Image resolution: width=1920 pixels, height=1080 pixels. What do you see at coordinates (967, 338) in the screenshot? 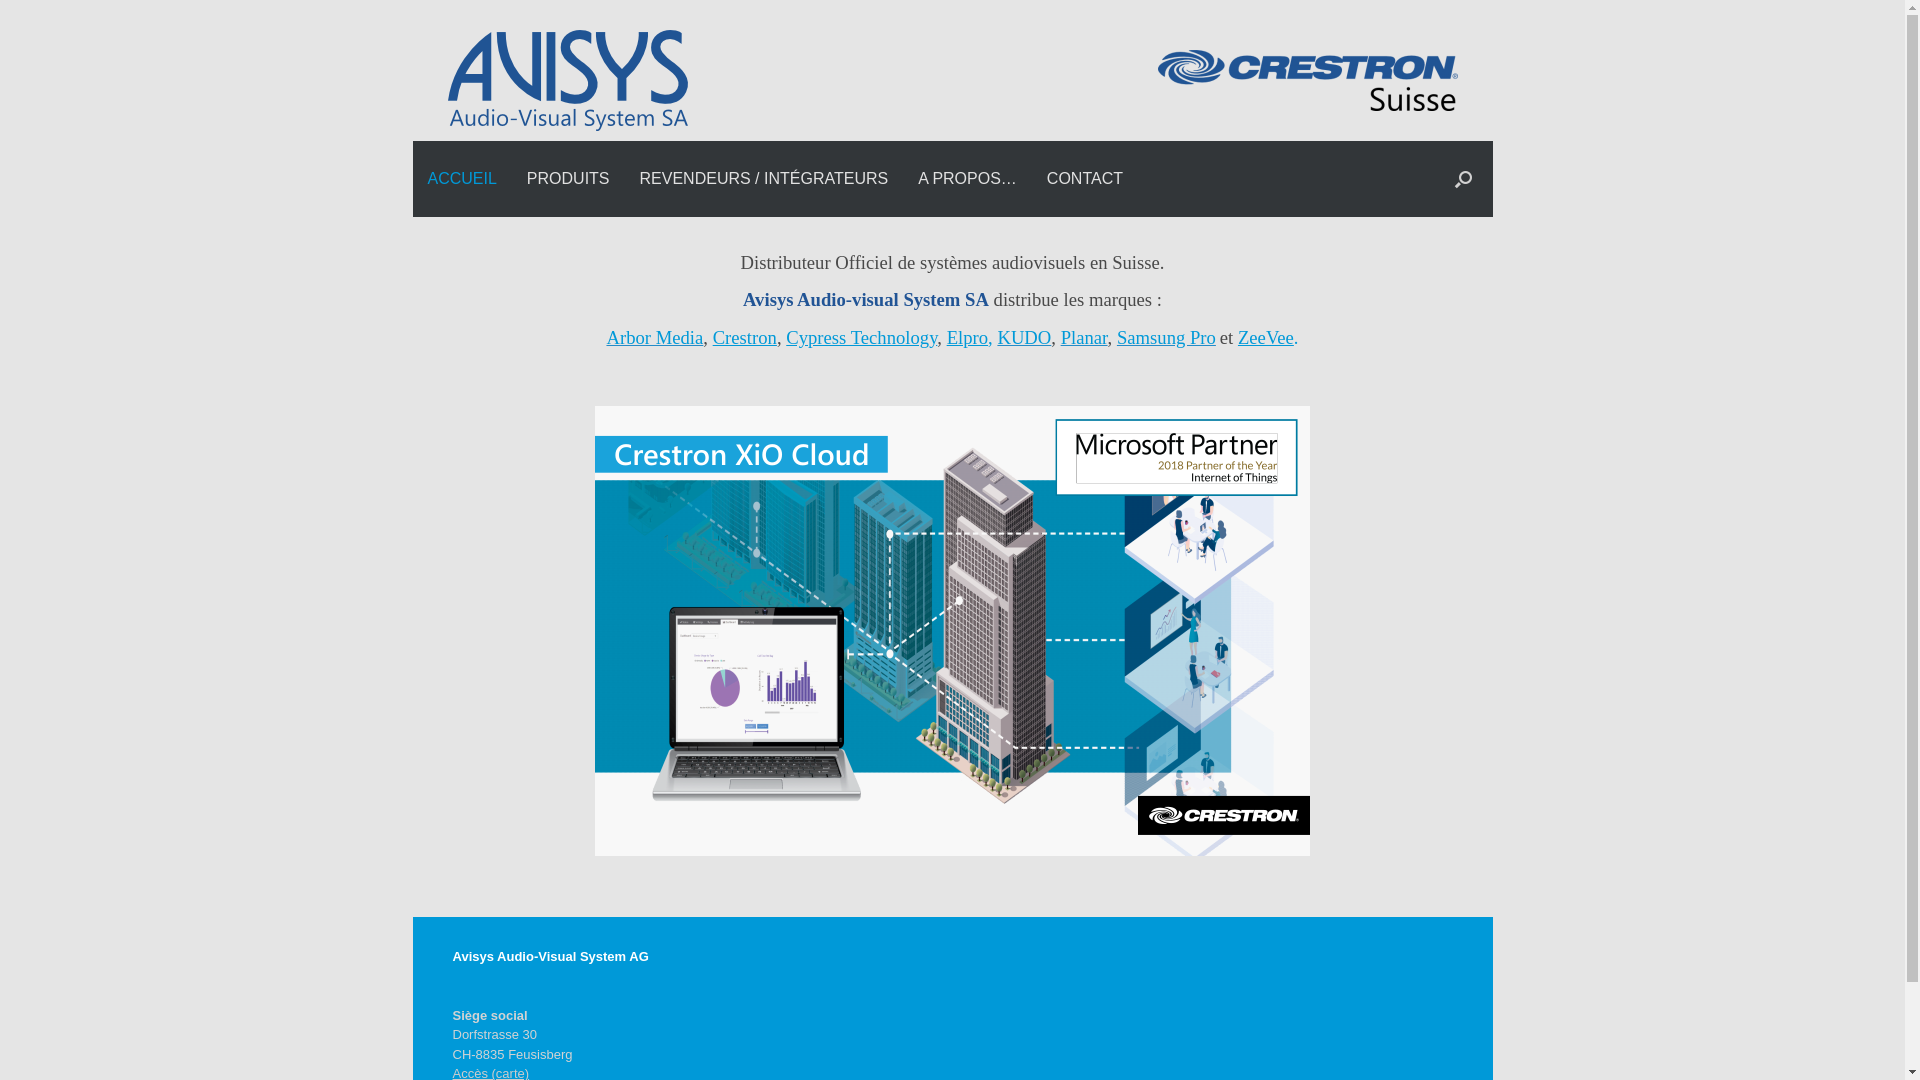
I see `Elpro` at bounding box center [967, 338].